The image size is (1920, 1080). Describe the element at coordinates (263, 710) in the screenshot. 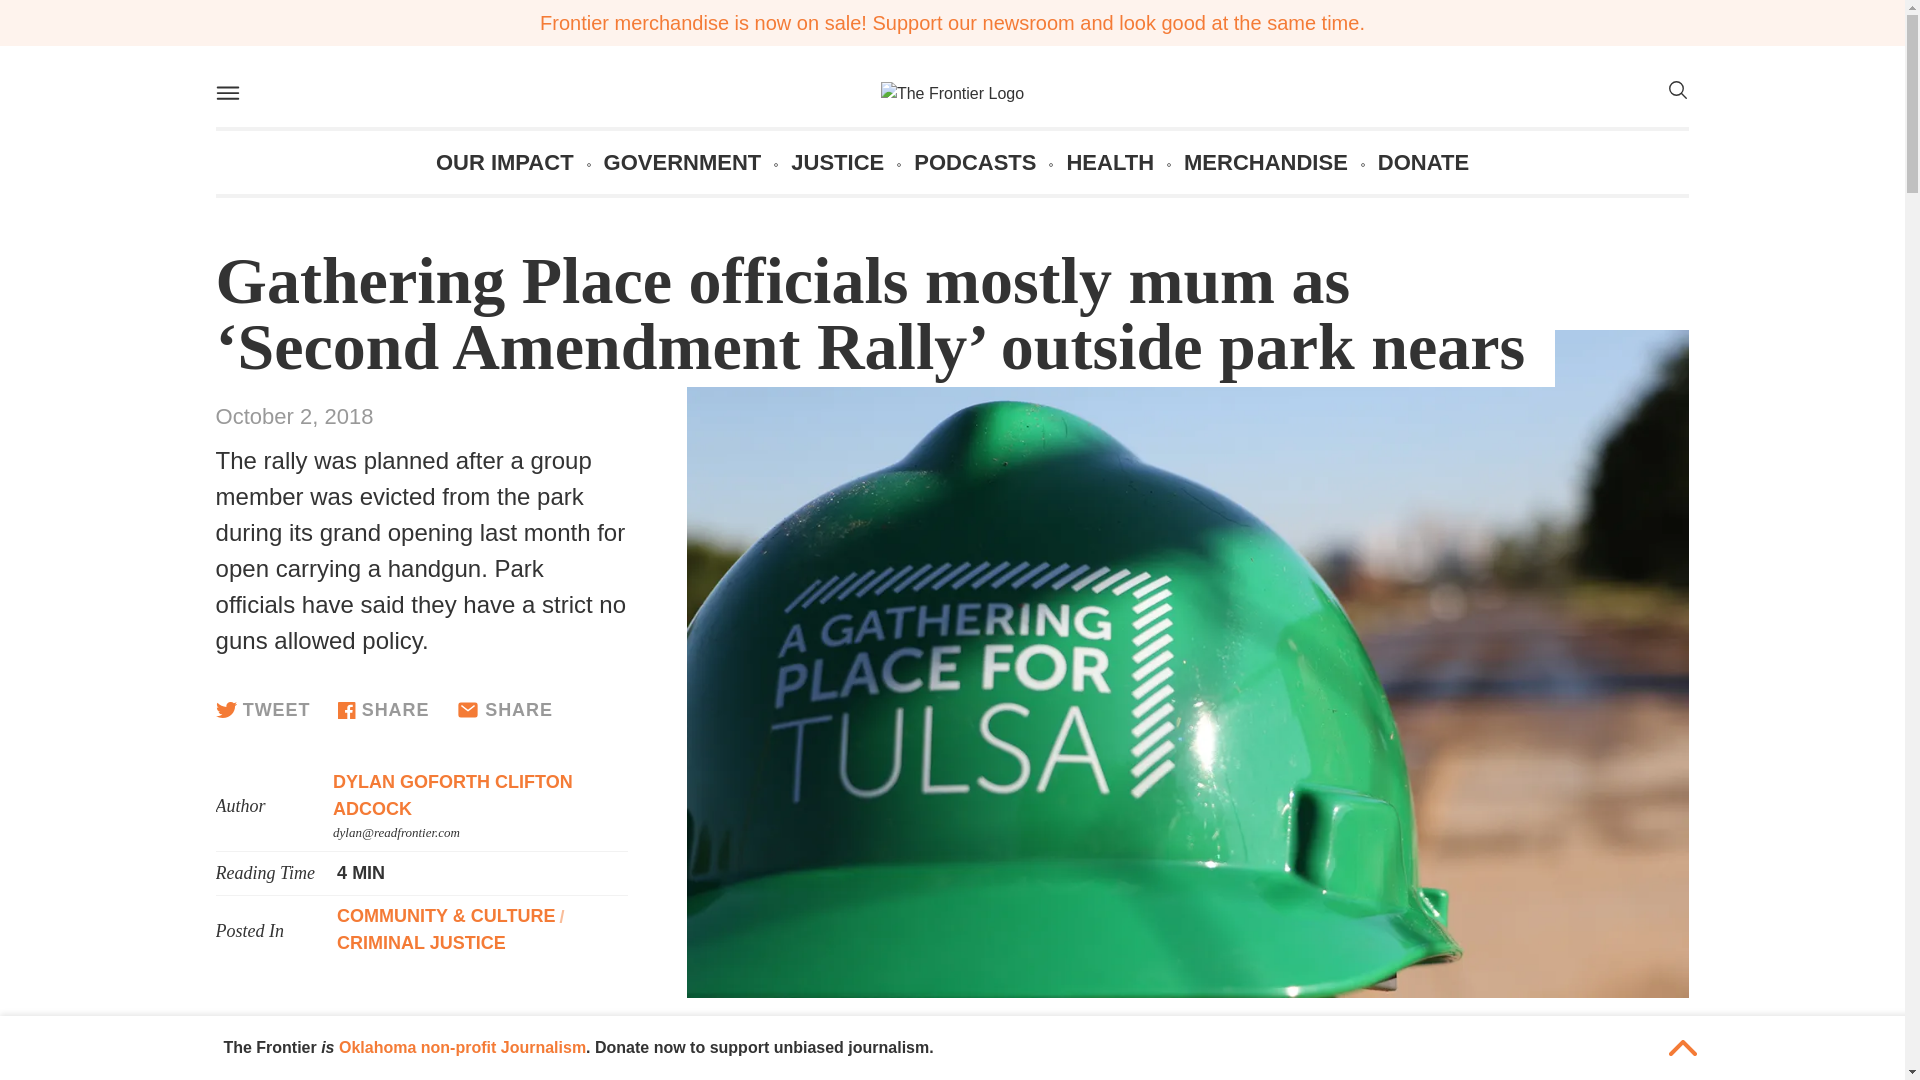

I see `TWEET` at that location.